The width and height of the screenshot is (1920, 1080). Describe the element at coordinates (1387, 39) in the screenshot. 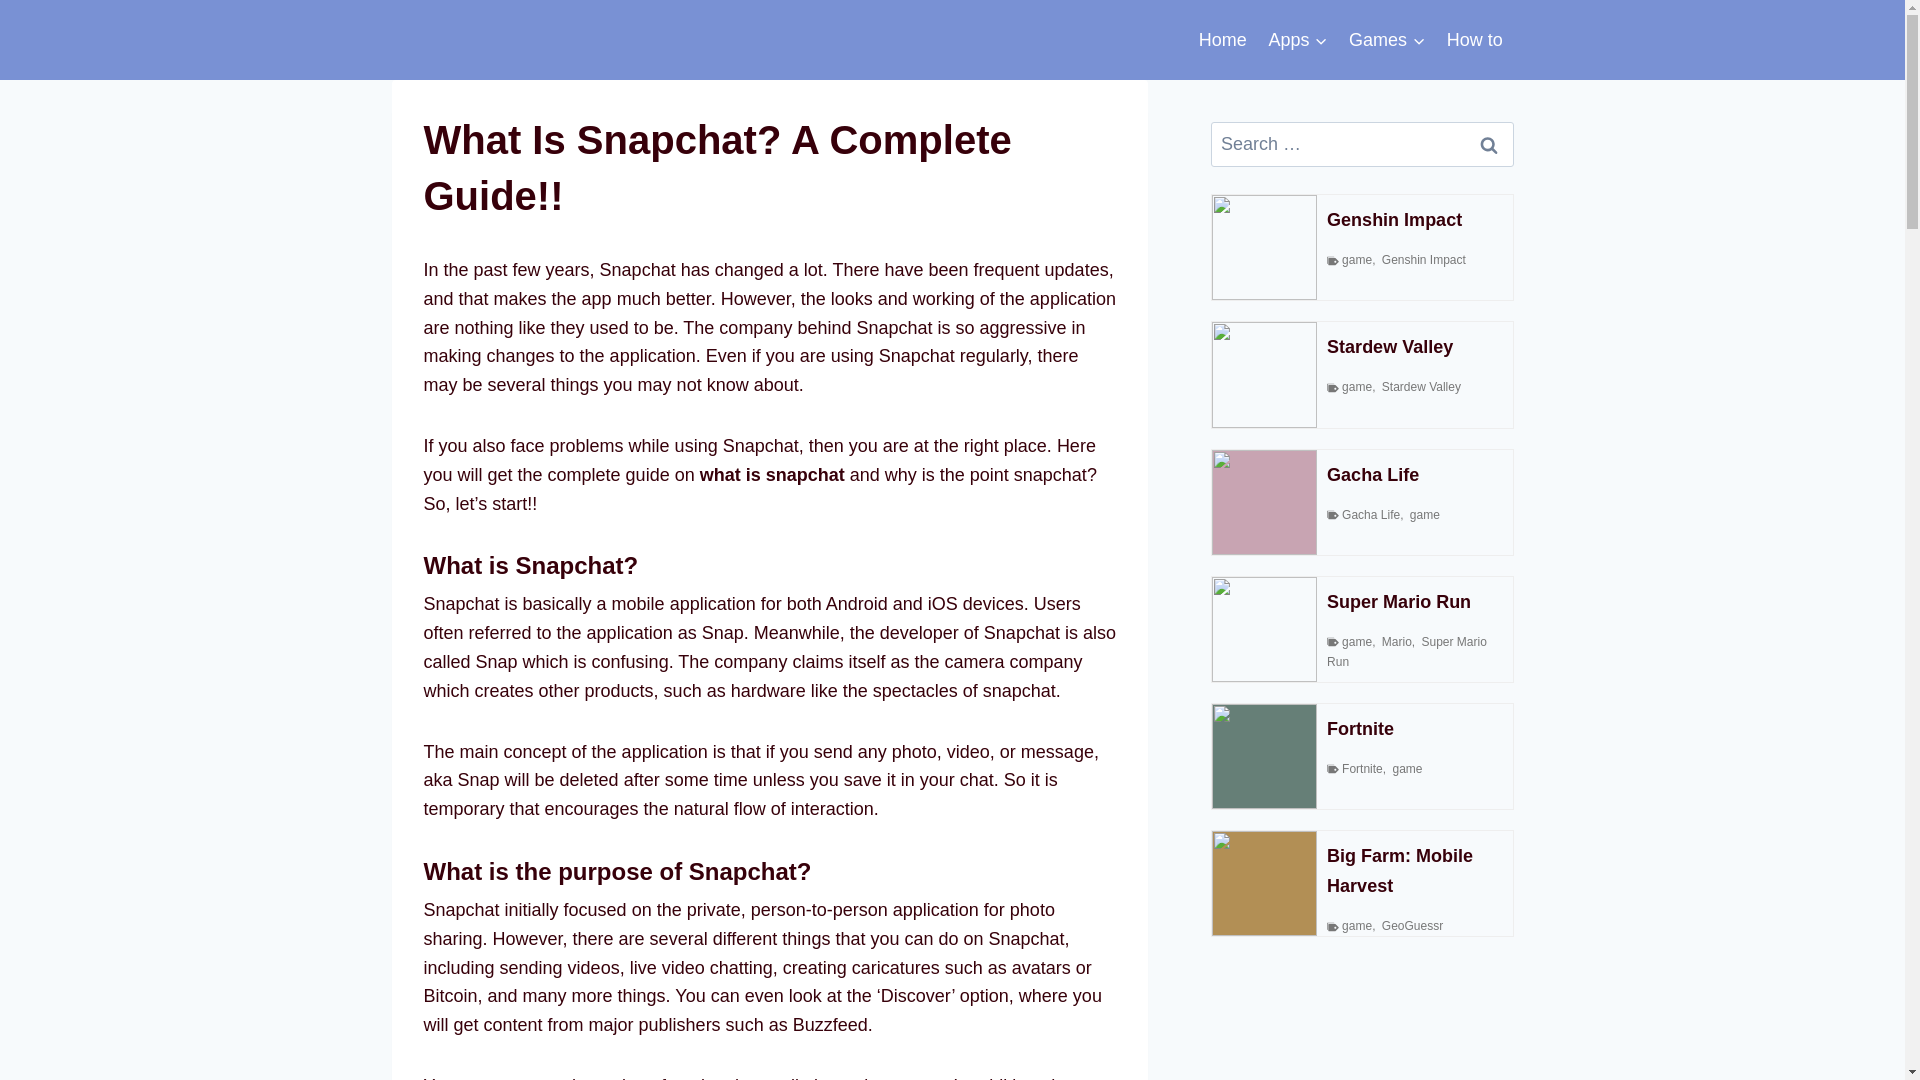

I see `Games` at that location.